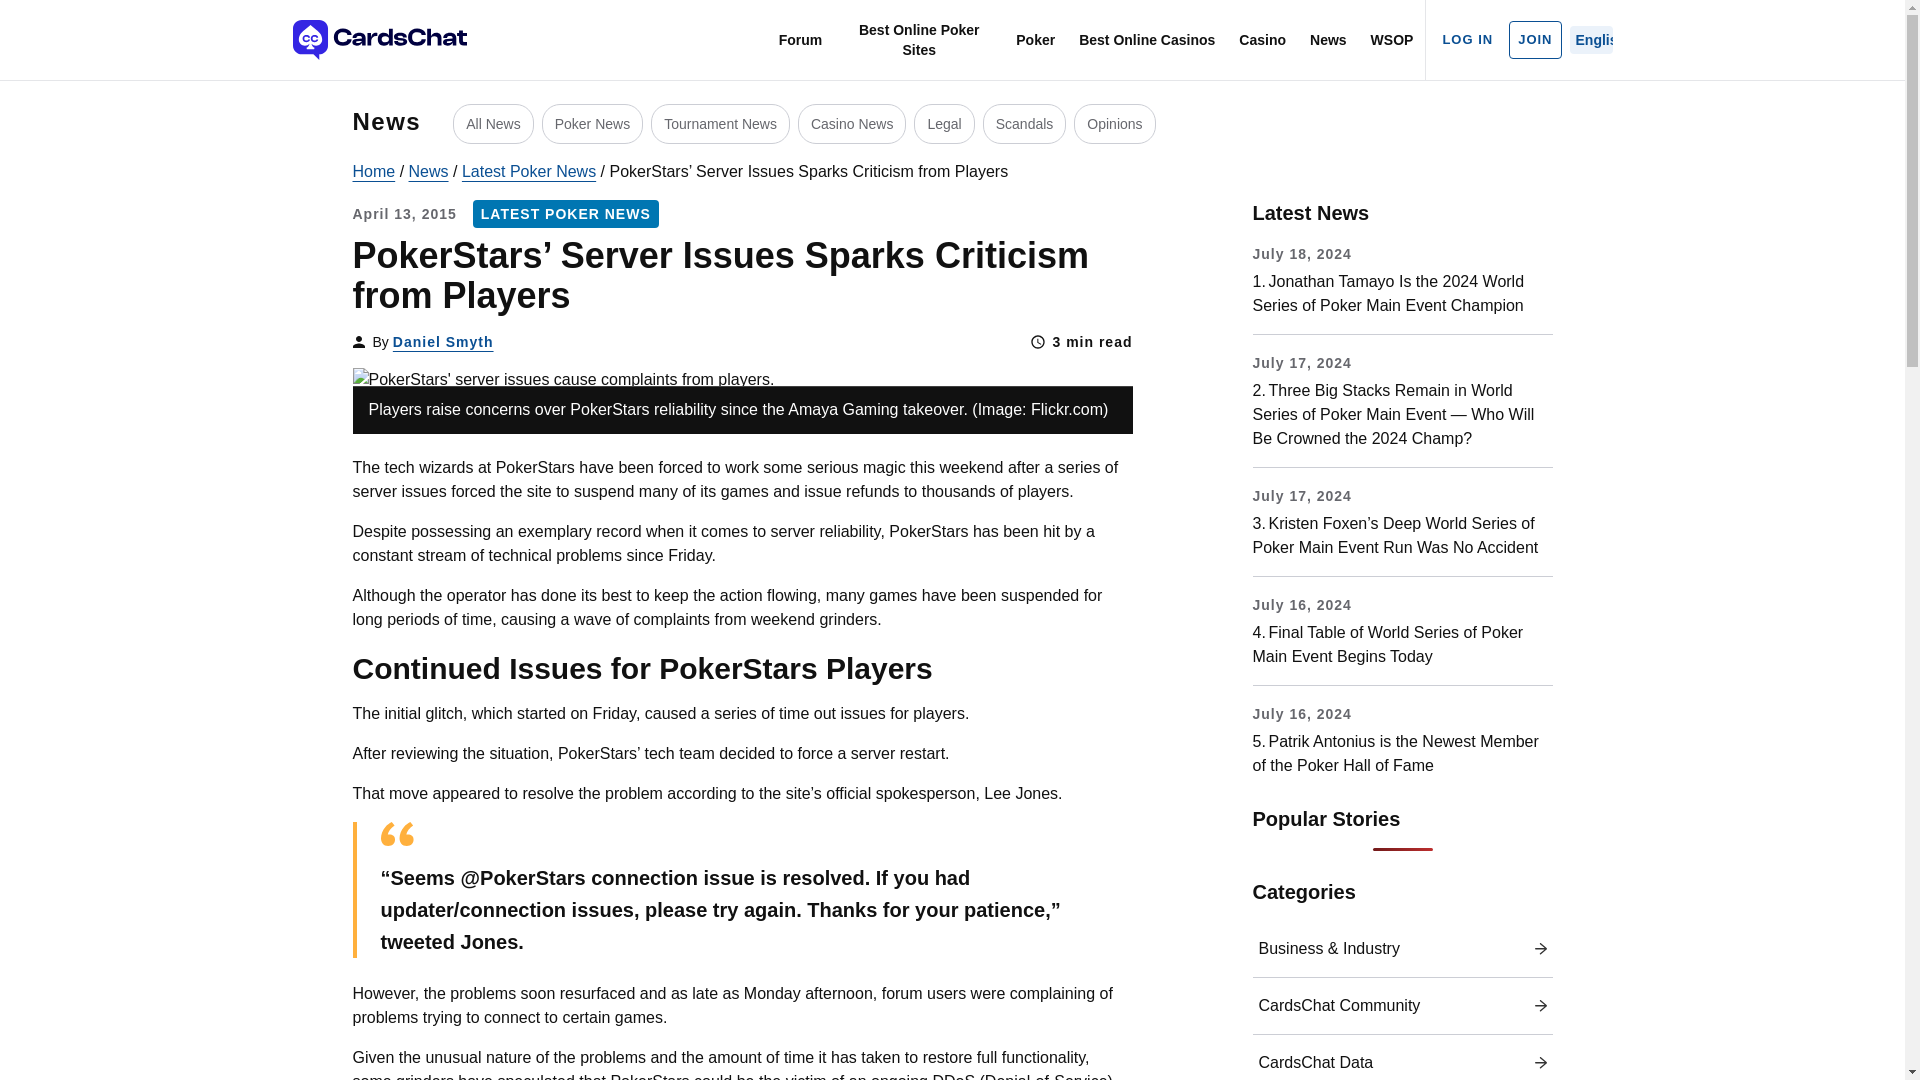 The image size is (1920, 1080). What do you see at coordinates (1036, 40) in the screenshot?
I see `Poker` at bounding box center [1036, 40].